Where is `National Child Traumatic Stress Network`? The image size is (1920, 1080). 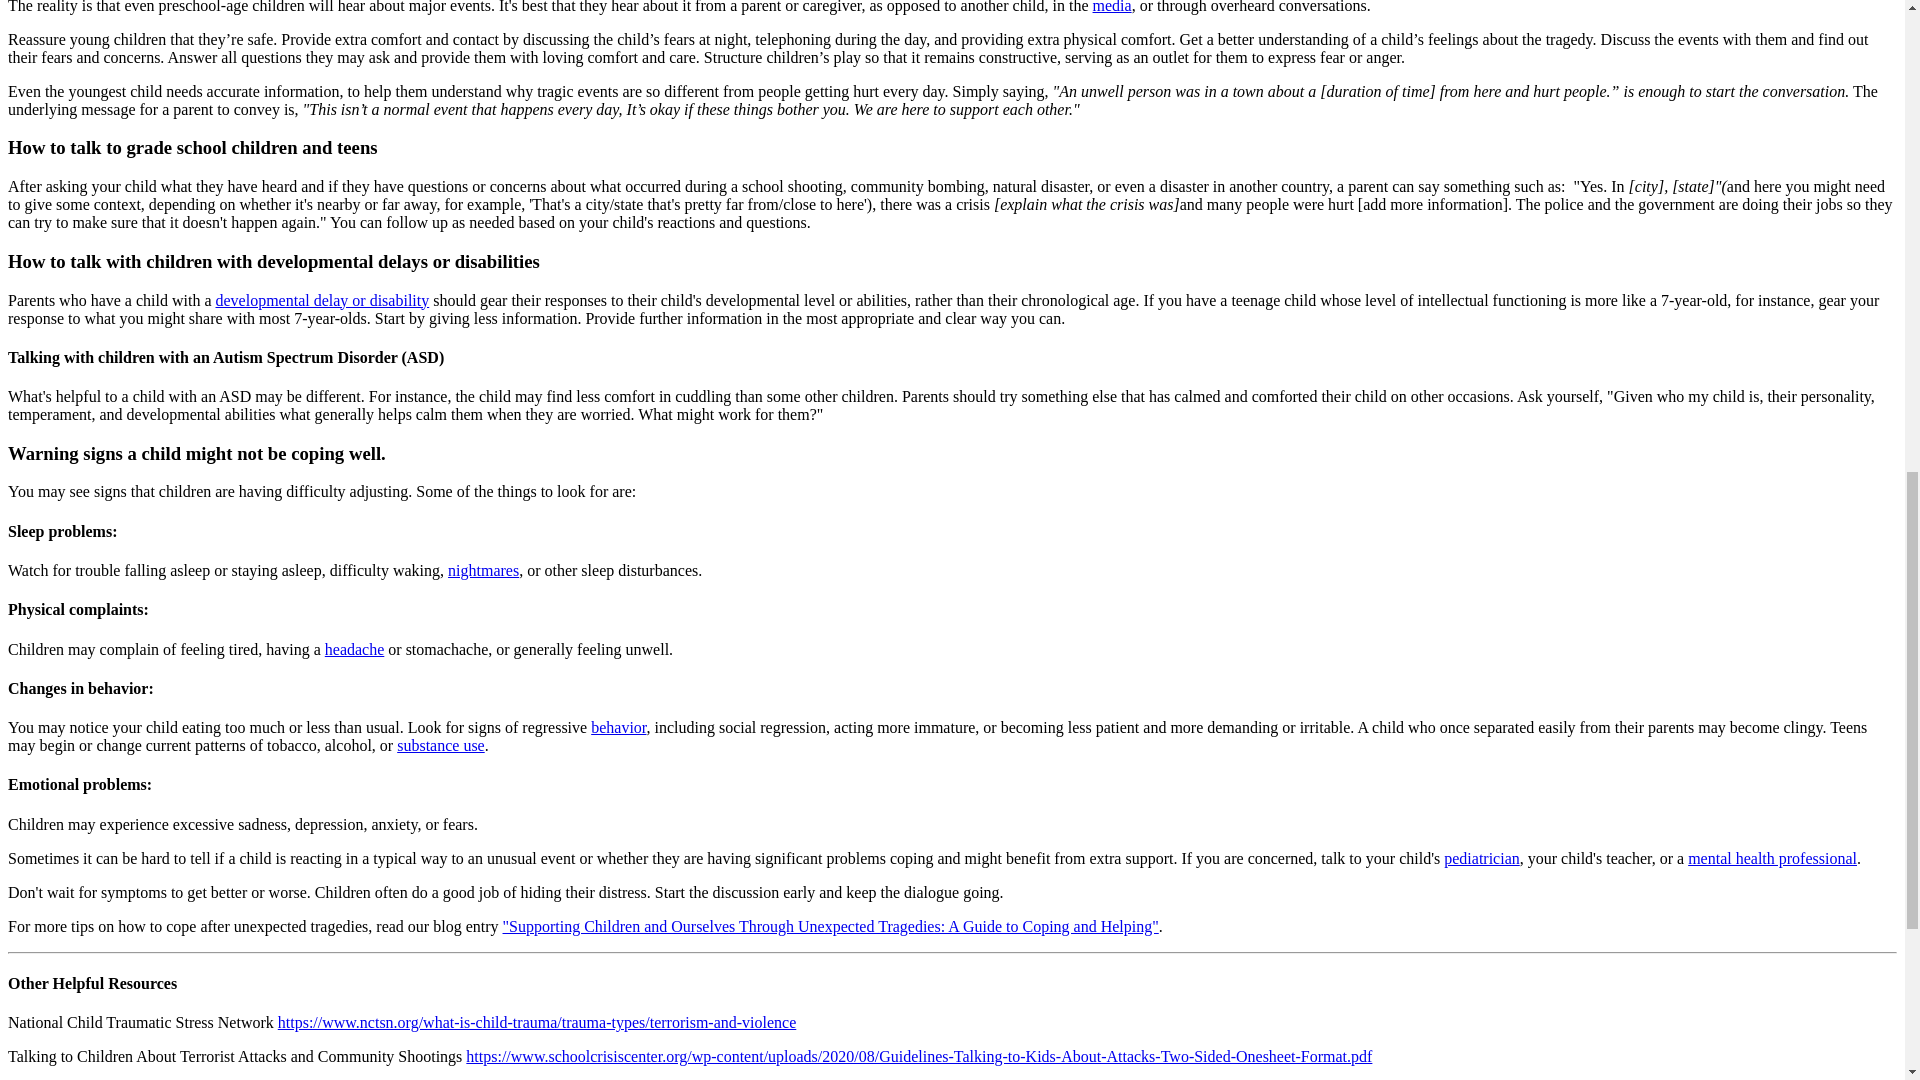
National Child Traumatic Stress Network is located at coordinates (537, 1022).